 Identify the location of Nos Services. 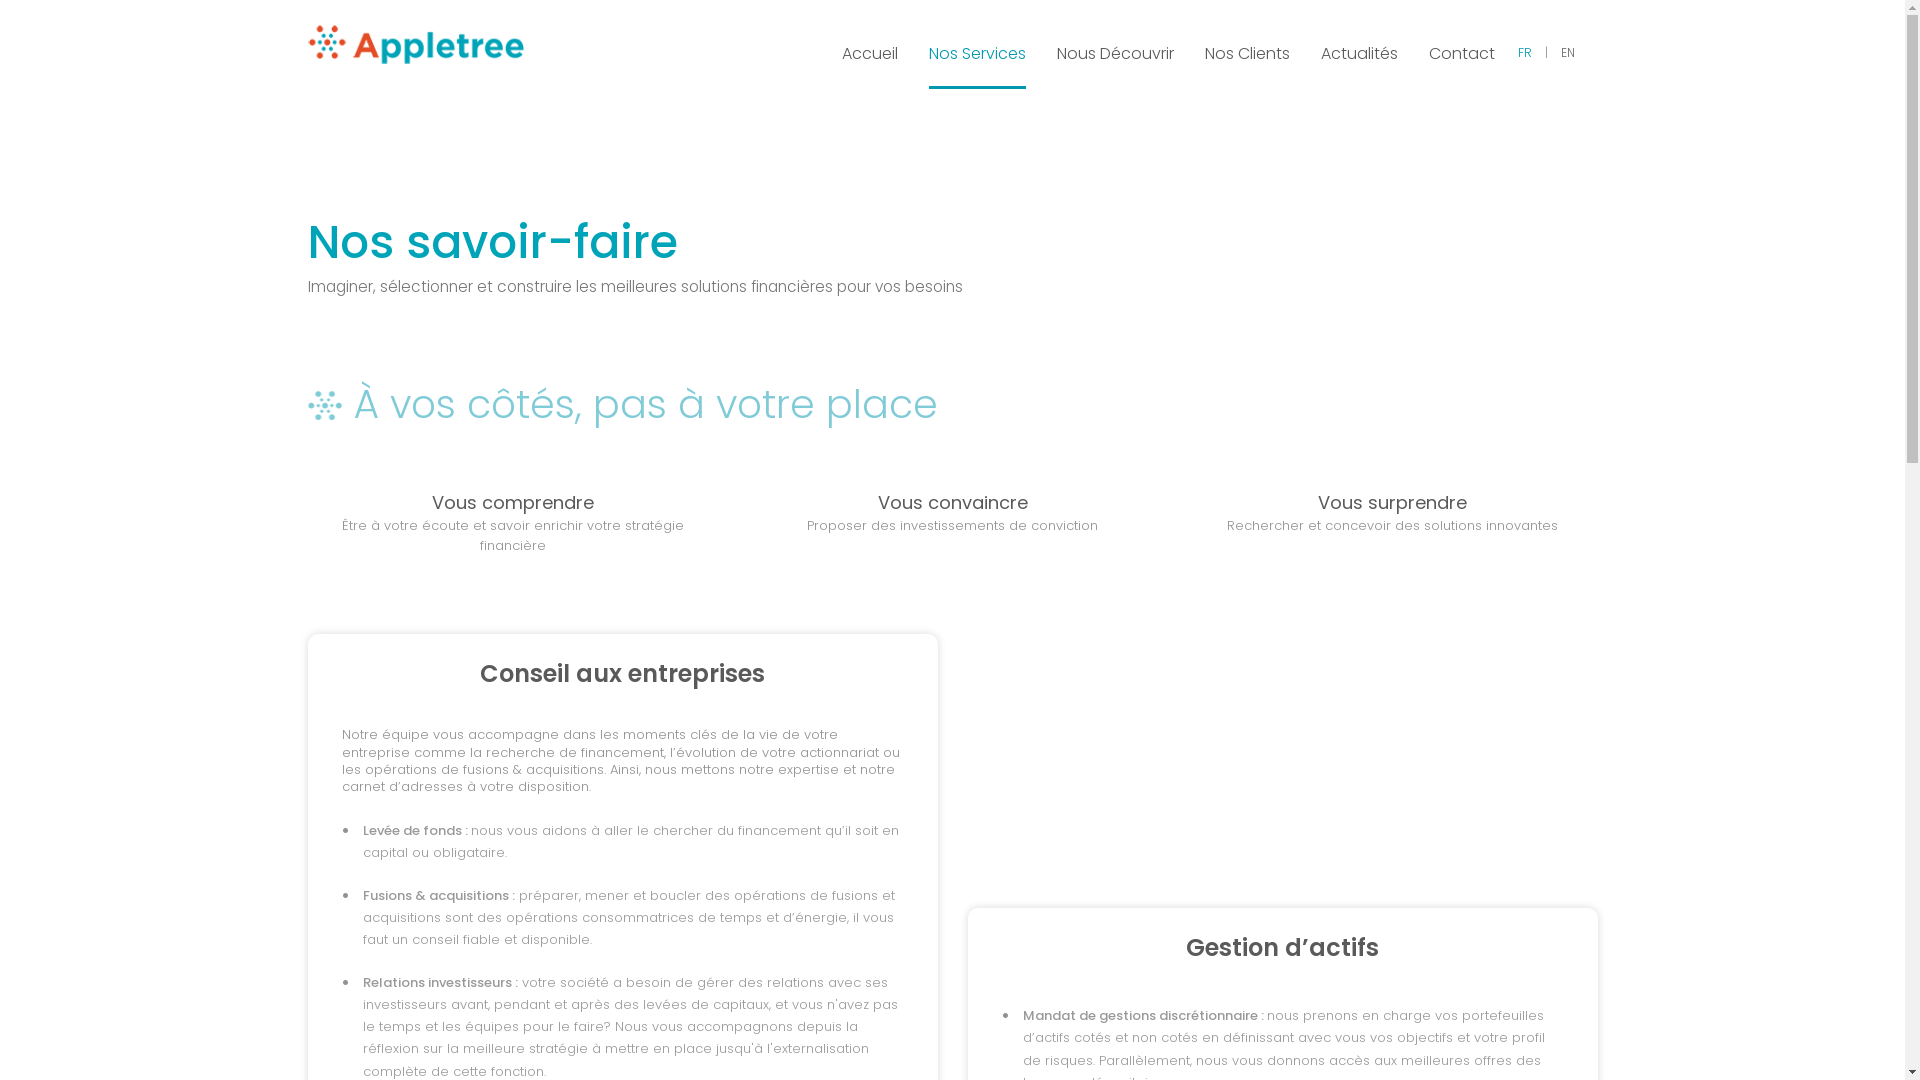
(976, 44).